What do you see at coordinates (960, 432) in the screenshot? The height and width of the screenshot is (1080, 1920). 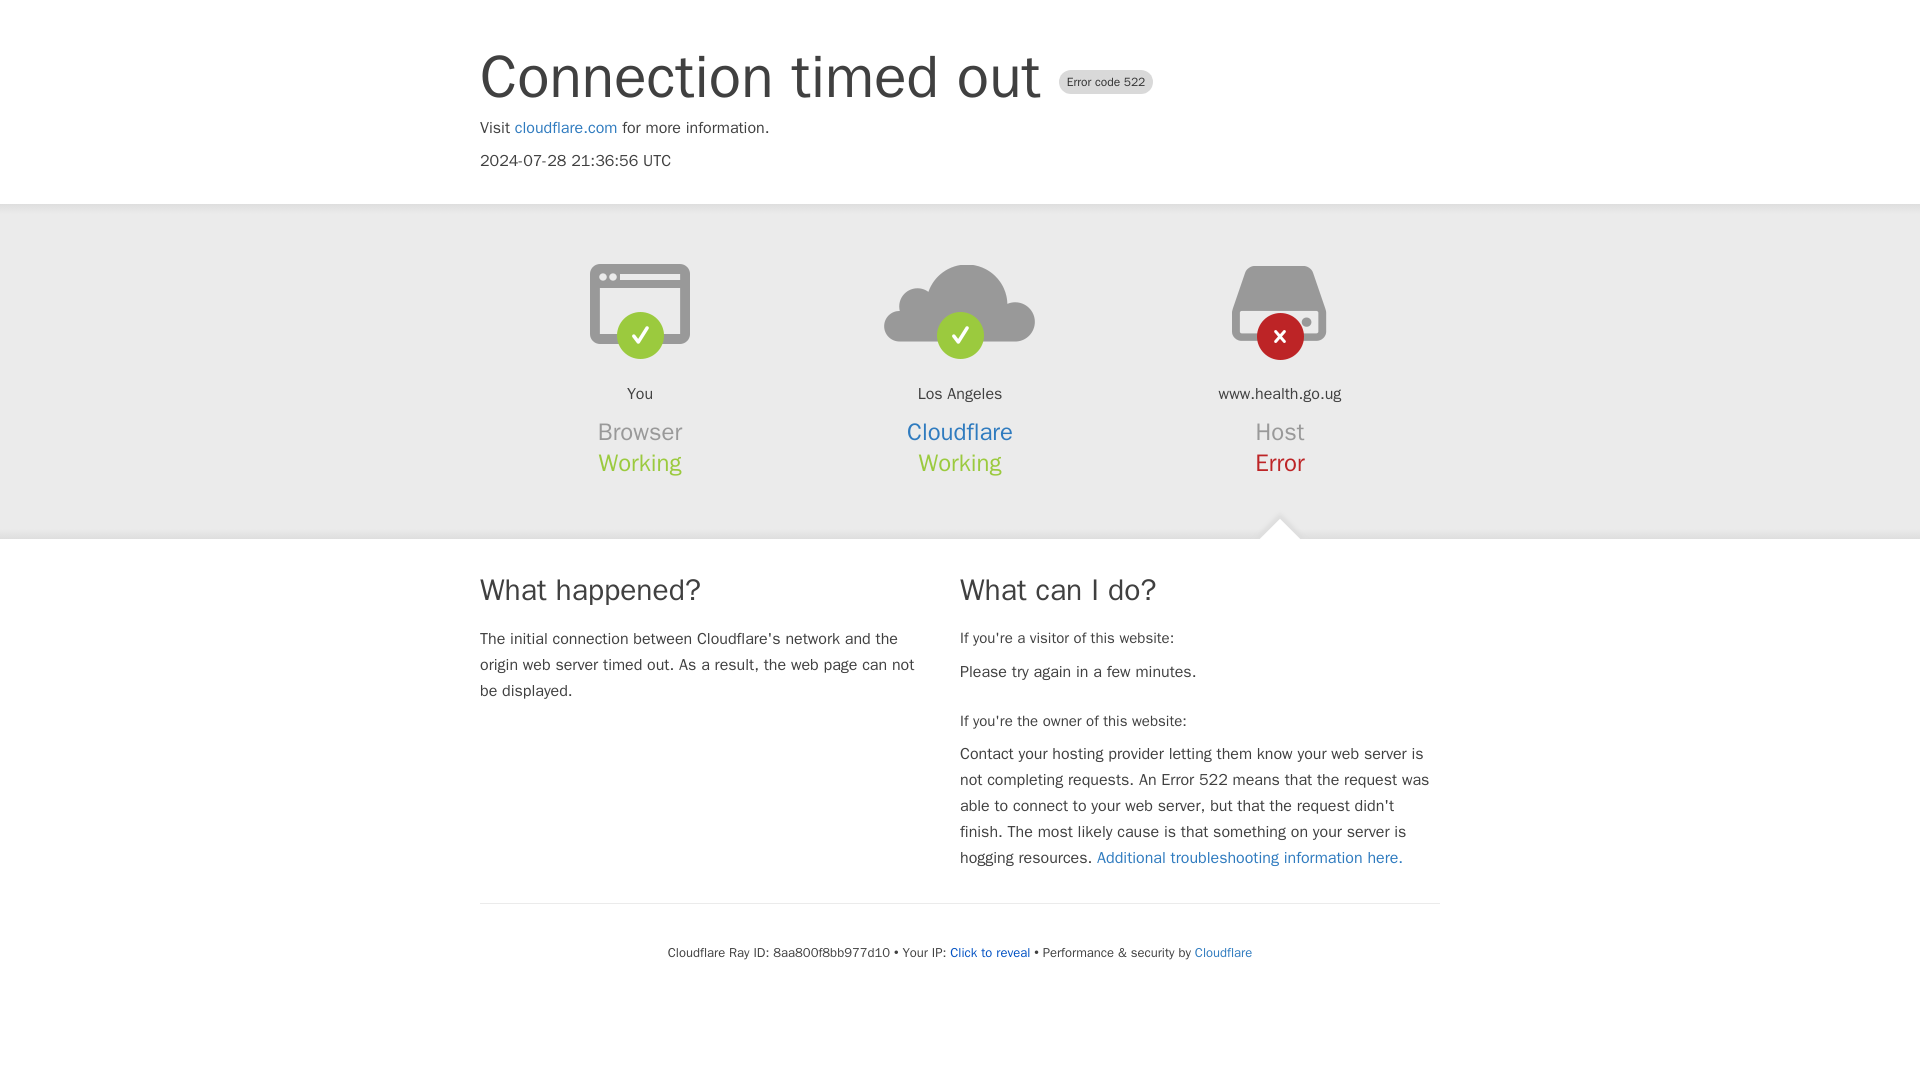 I see `Cloudflare` at bounding box center [960, 432].